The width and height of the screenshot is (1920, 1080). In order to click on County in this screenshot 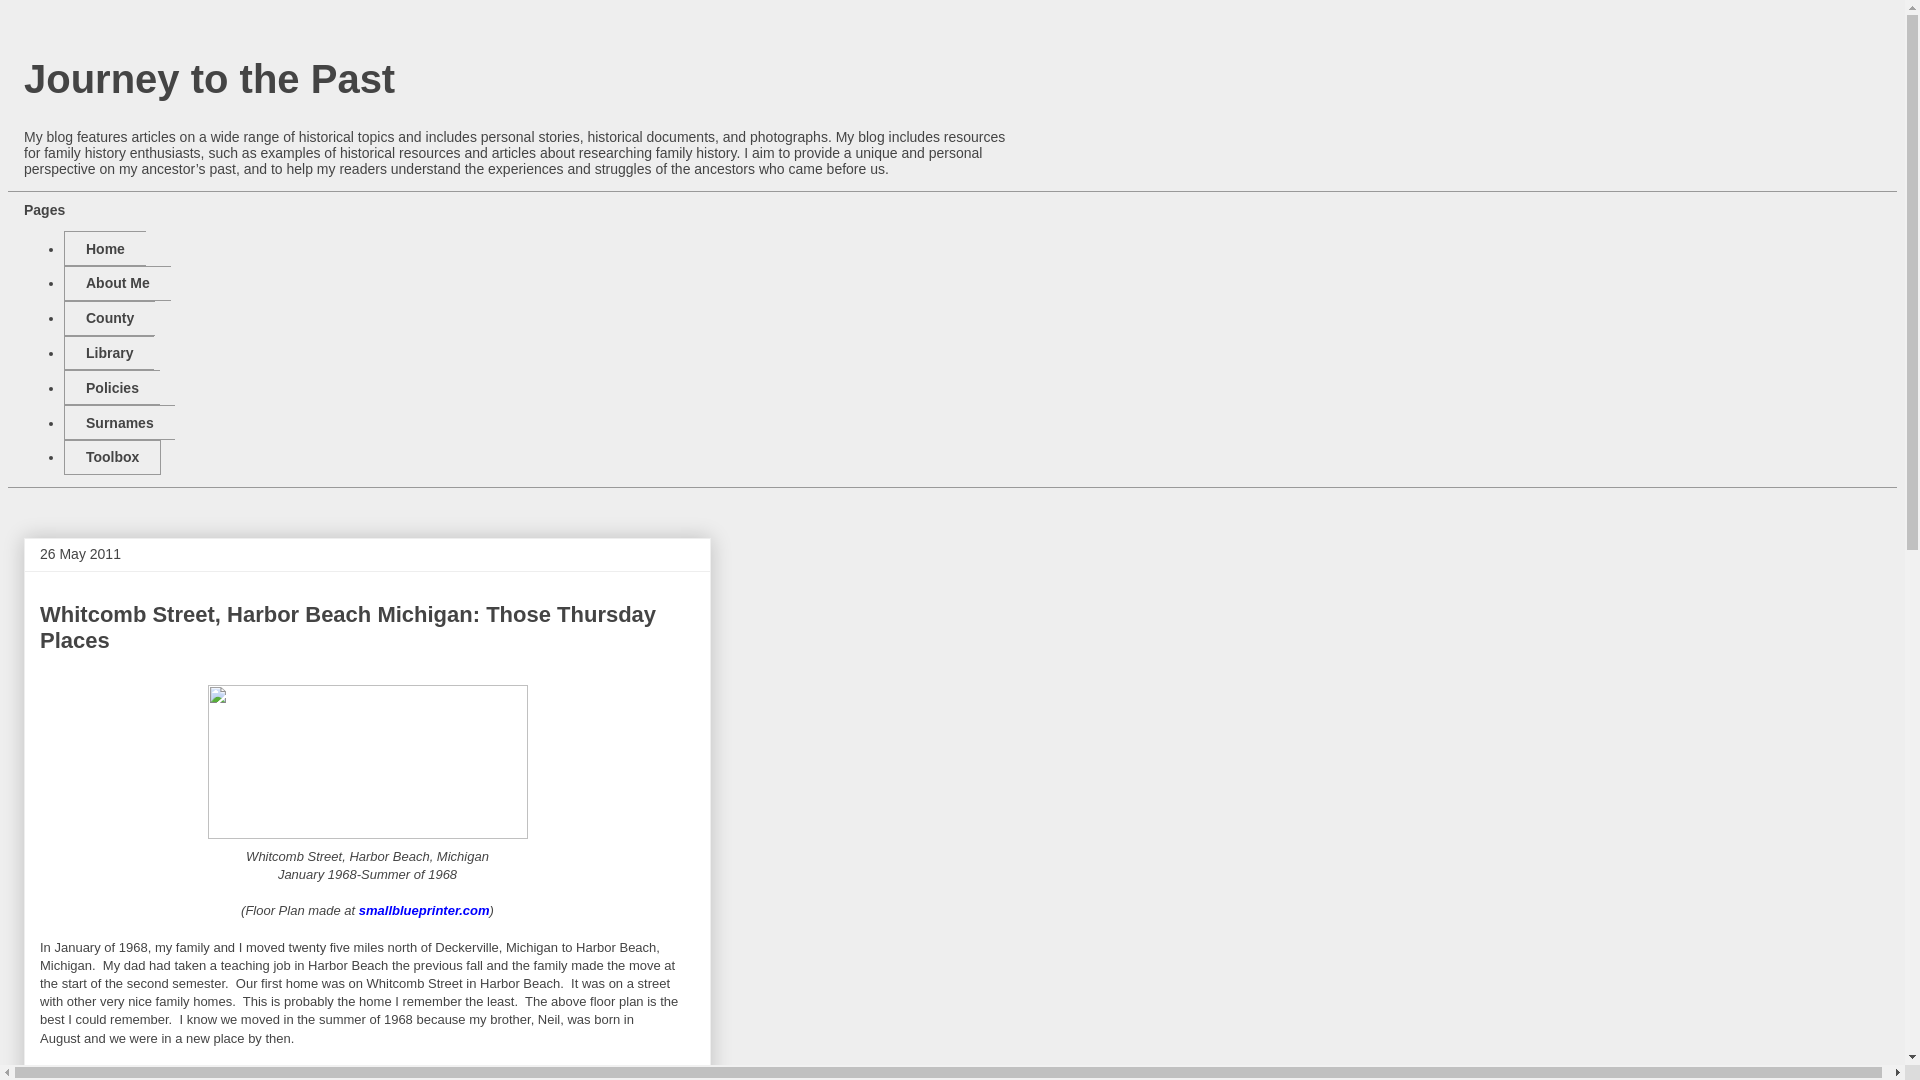, I will do `click(109, 318)`.